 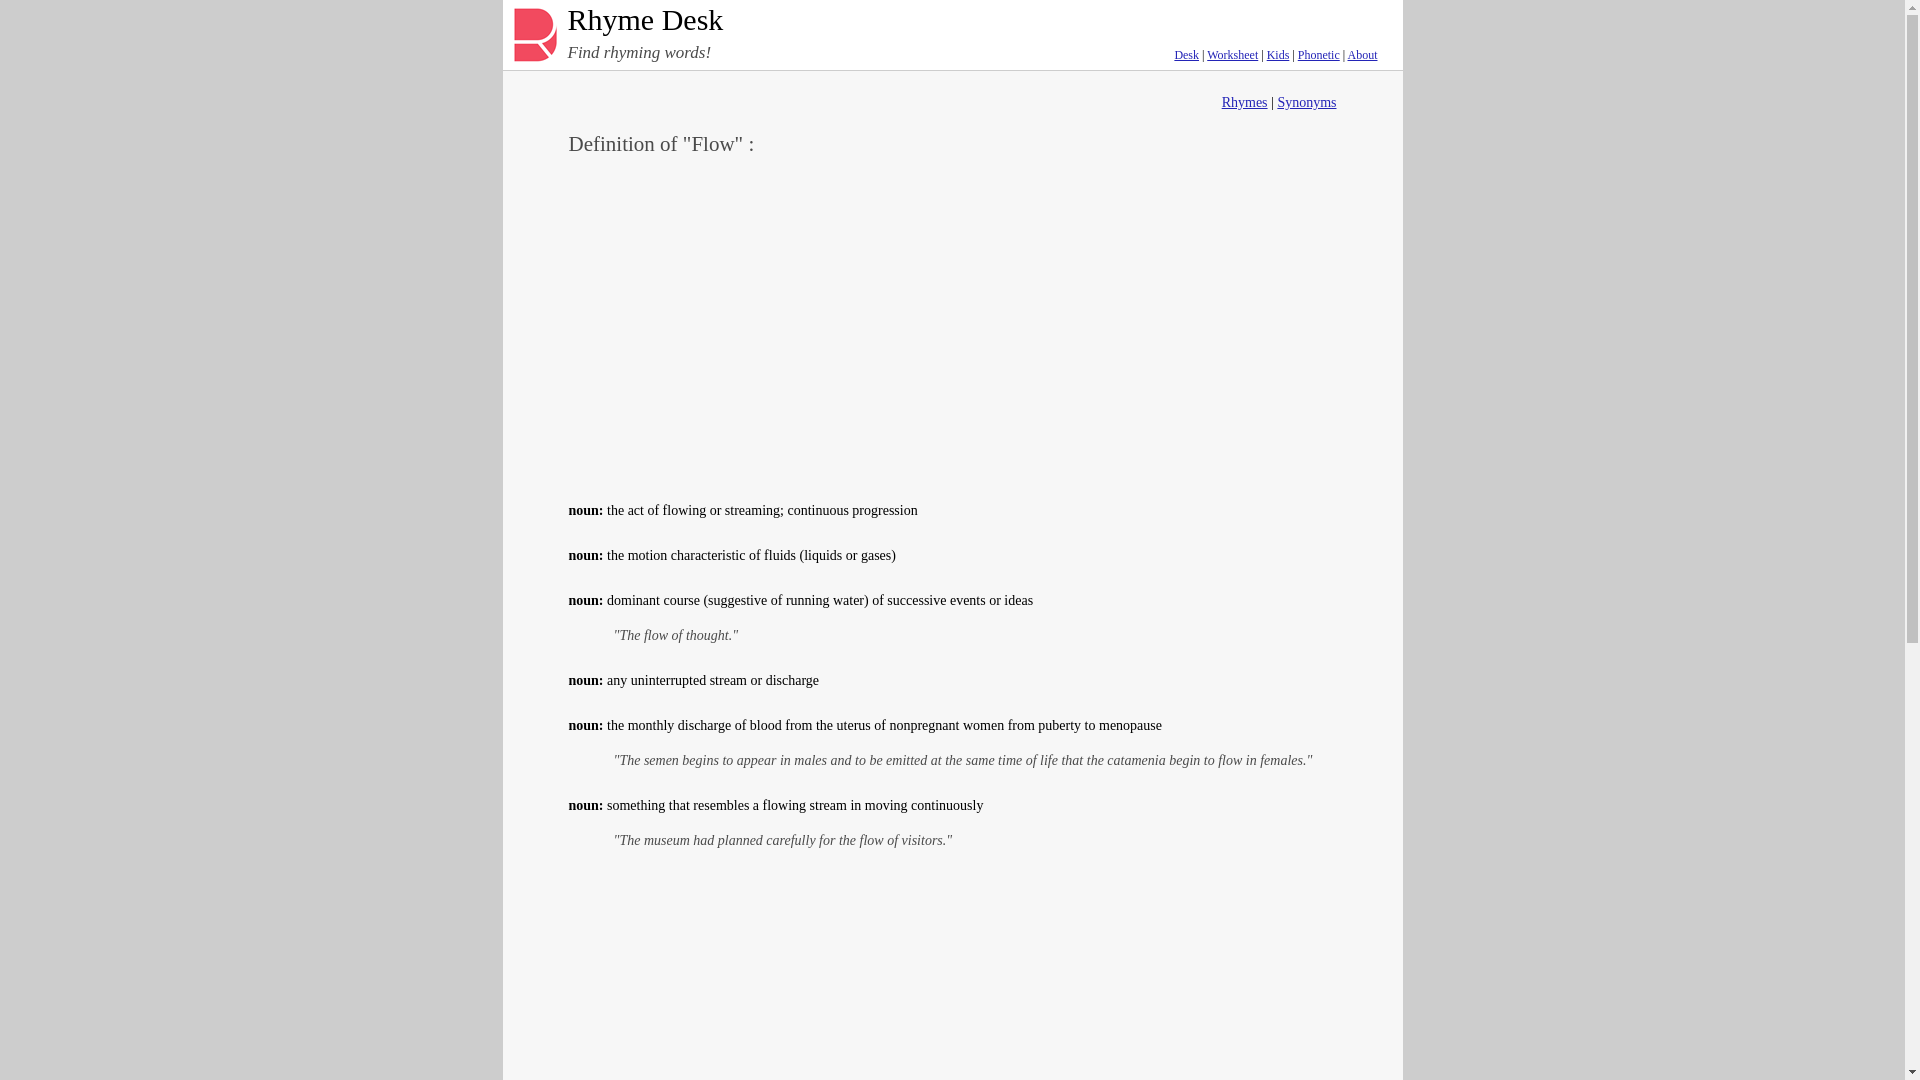 What do you see at coordinates (1232, 54) in the screenshot?
I see `Worksheet` at bounding box center [1232, 54].